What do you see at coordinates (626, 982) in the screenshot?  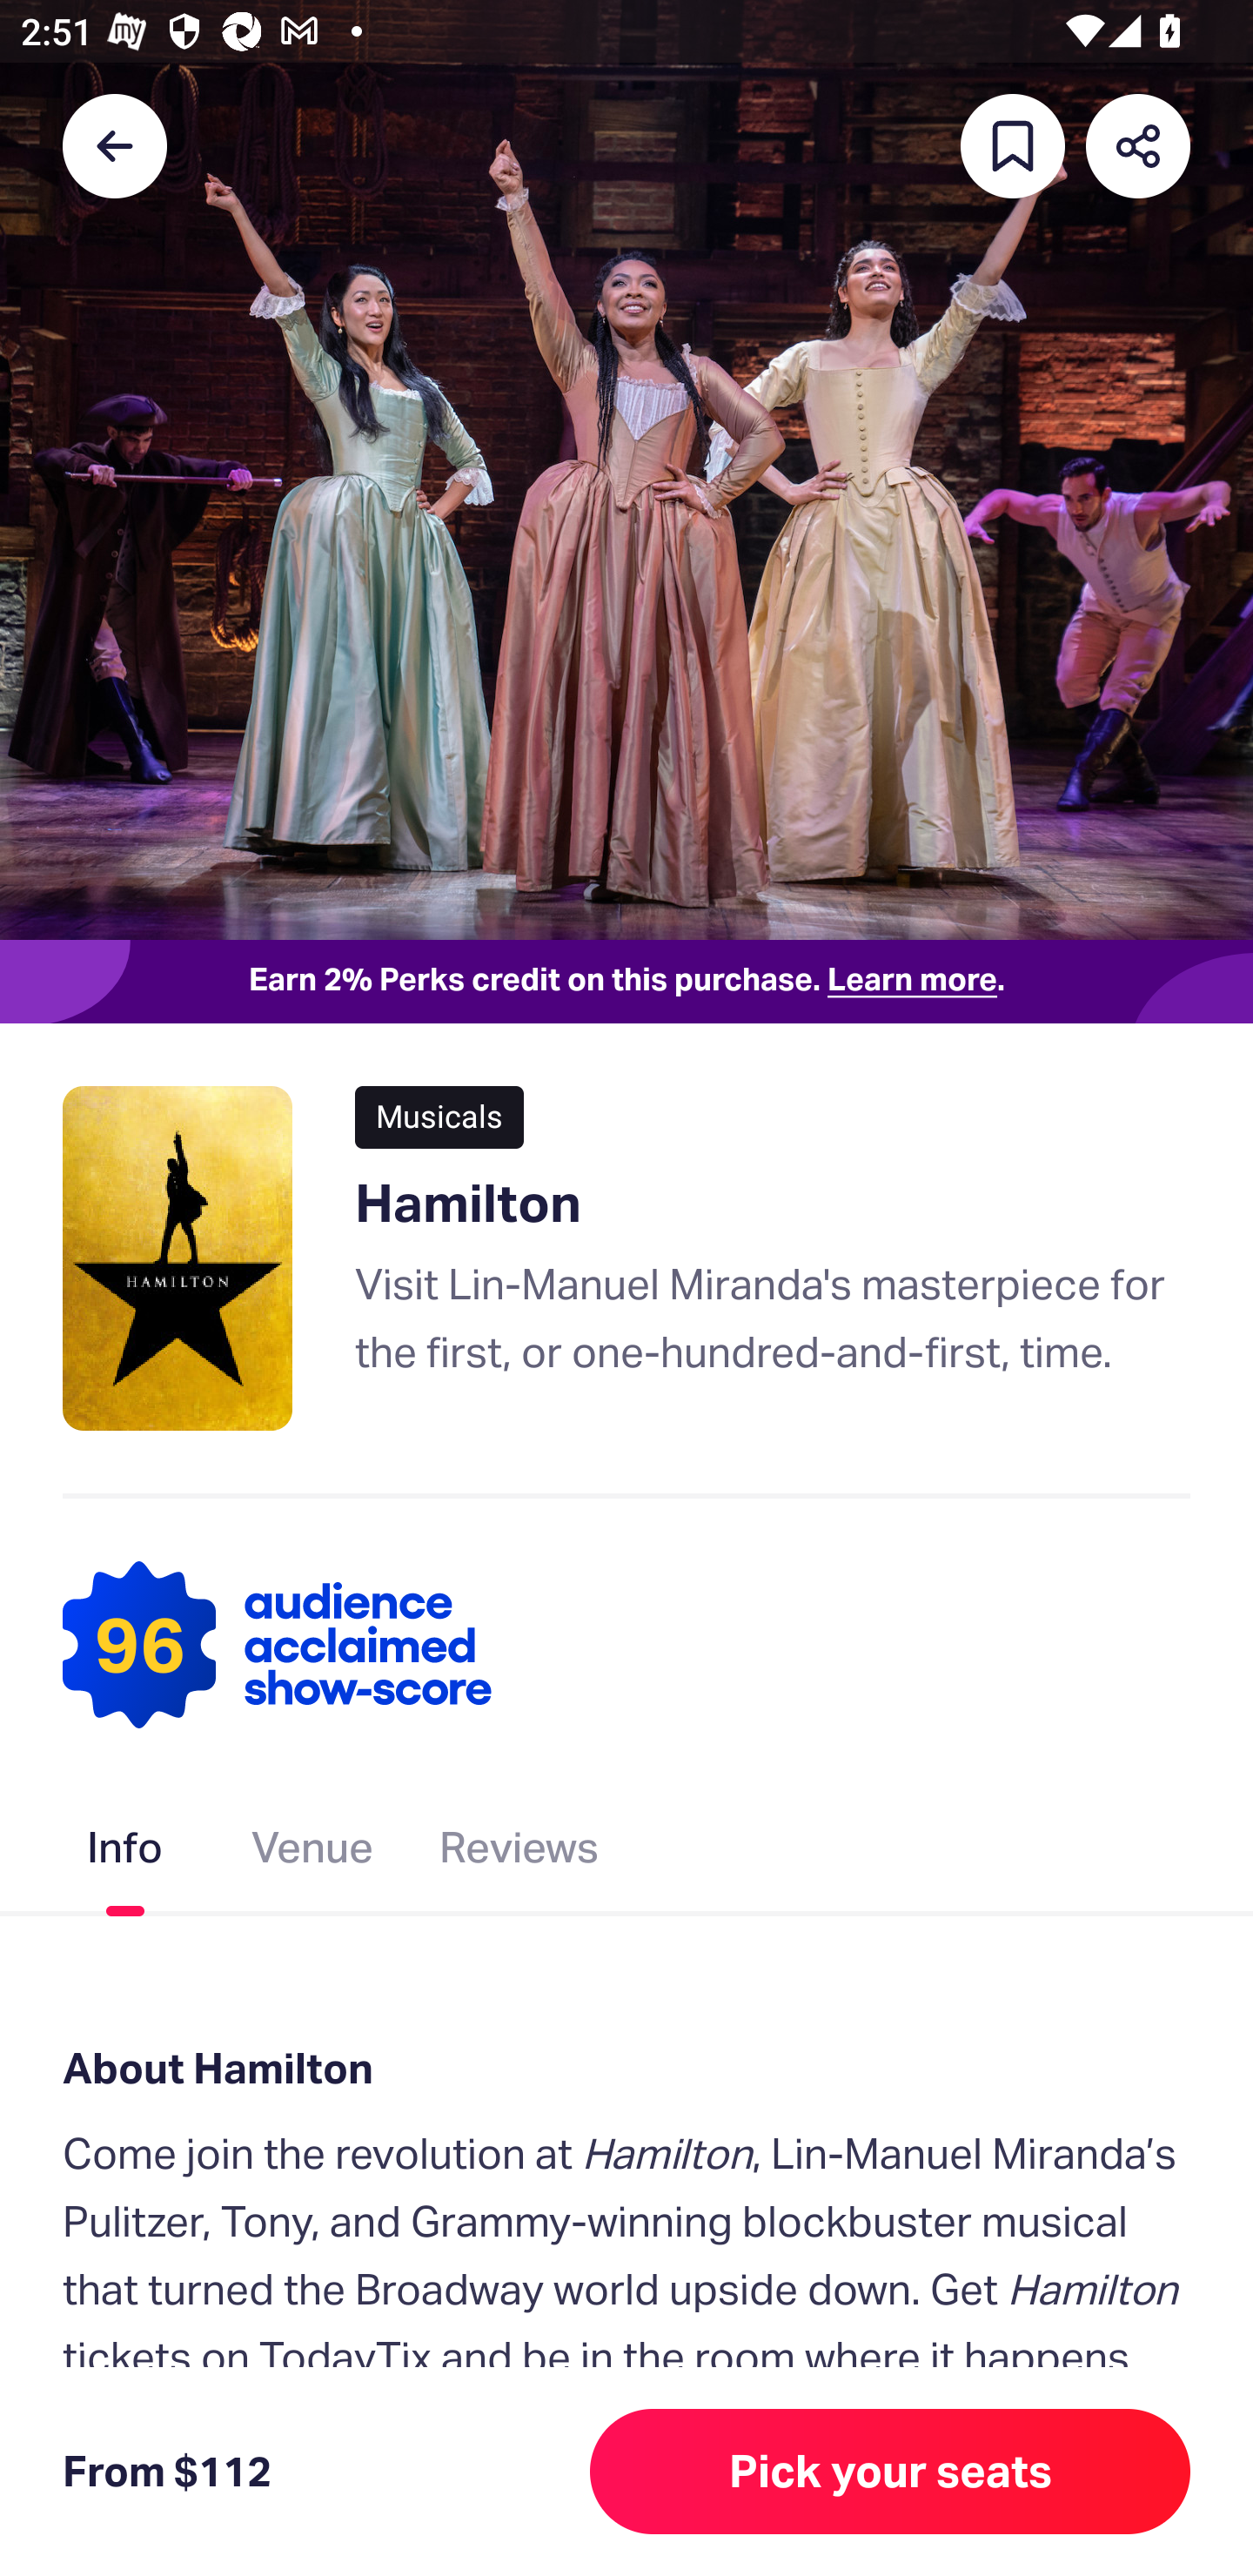 I see `Earn 2% Perks credit on this purchase. Learn more.` at bounding box center [626, 982].